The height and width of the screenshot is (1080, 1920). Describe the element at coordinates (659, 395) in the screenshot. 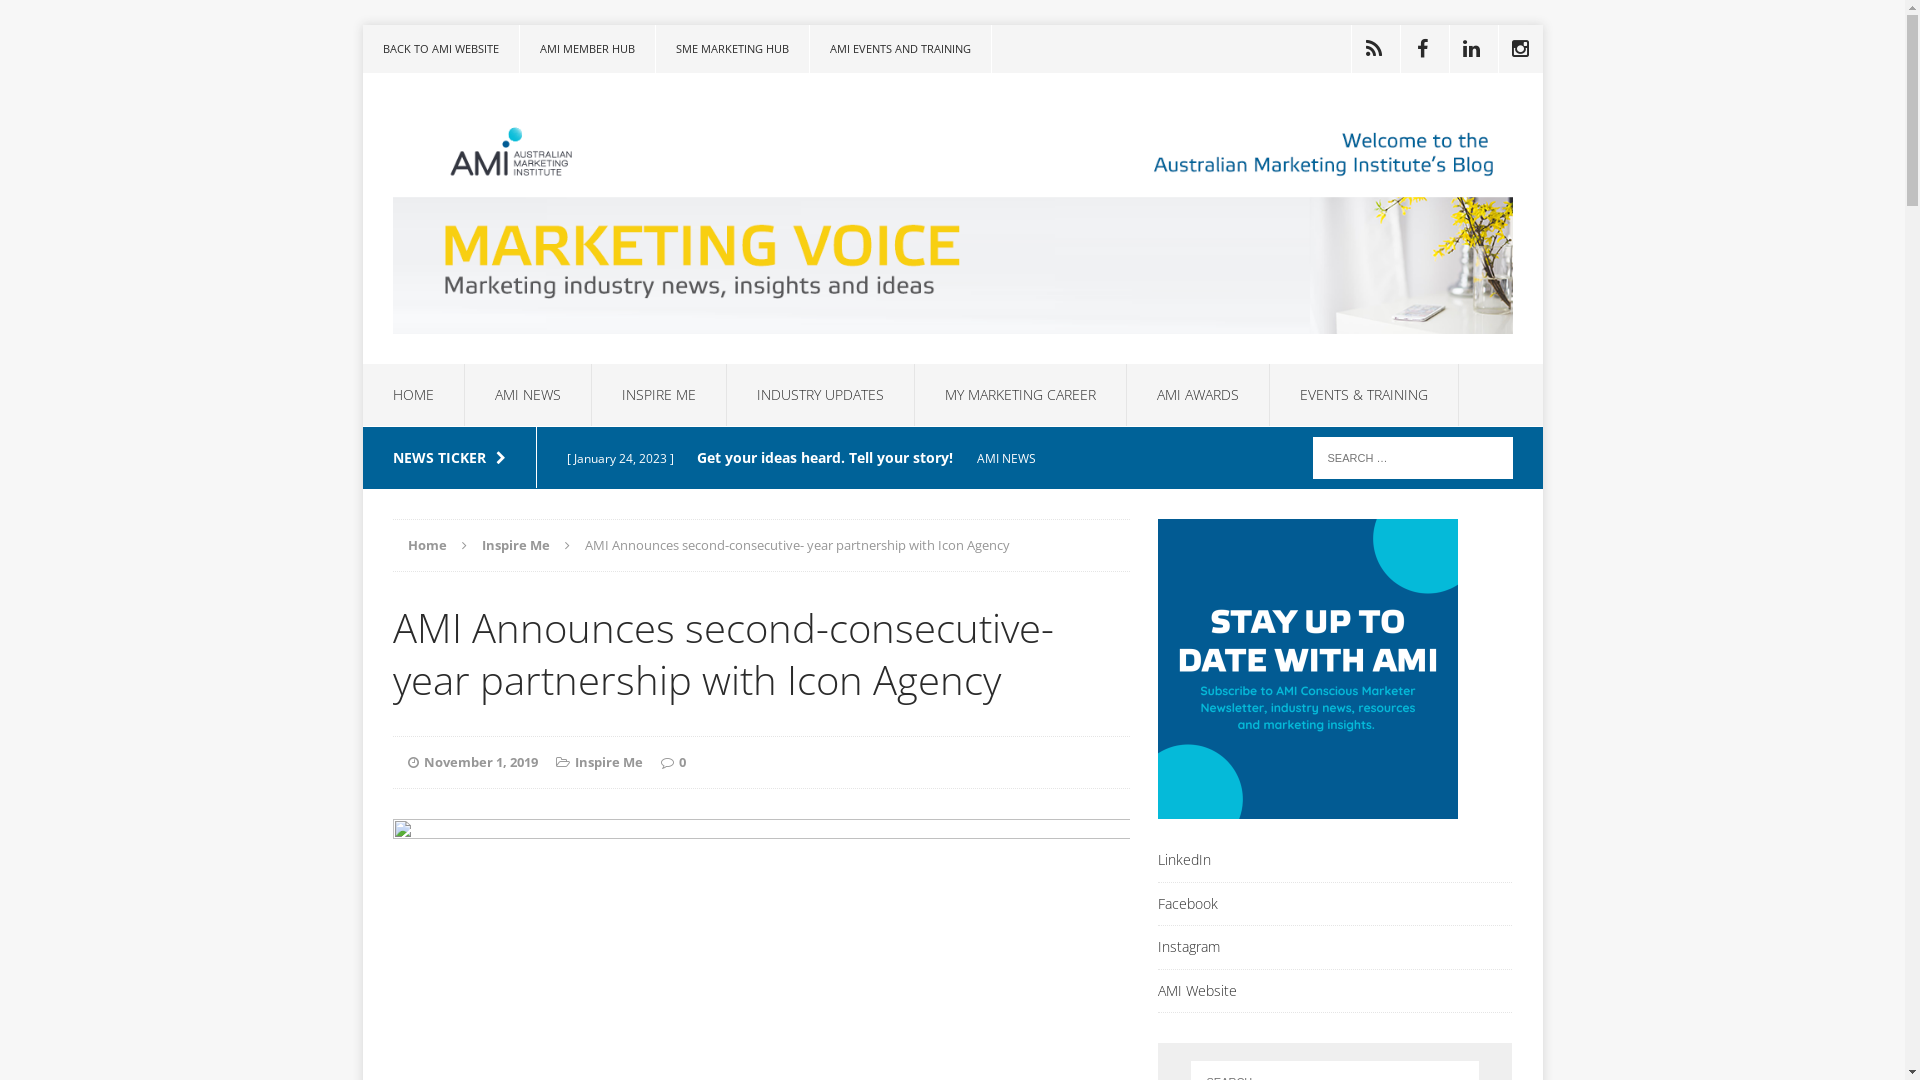

I see `INSPIRE ME` at that location.